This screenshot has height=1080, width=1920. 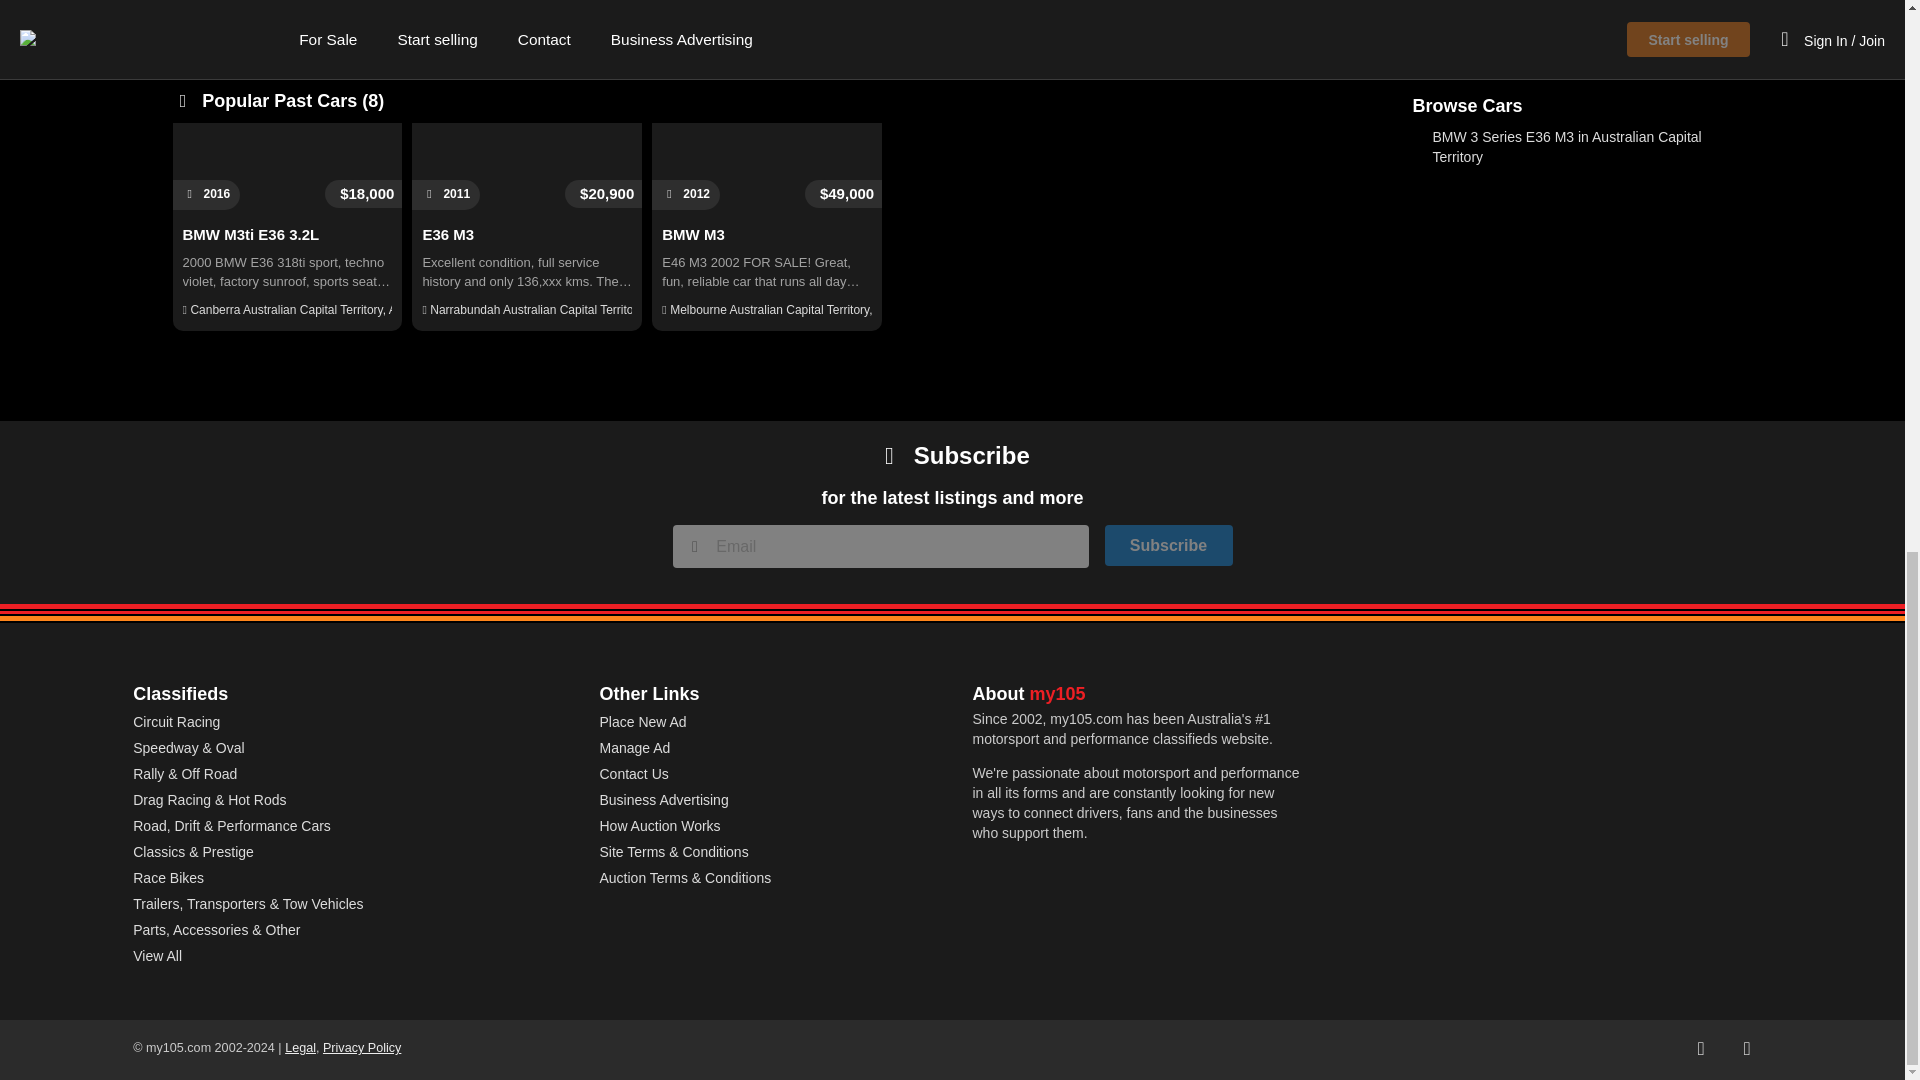 I want to click on BMW 3 Series E36 M3 in Australian Capital Territory, so click(x=1566, y=146).